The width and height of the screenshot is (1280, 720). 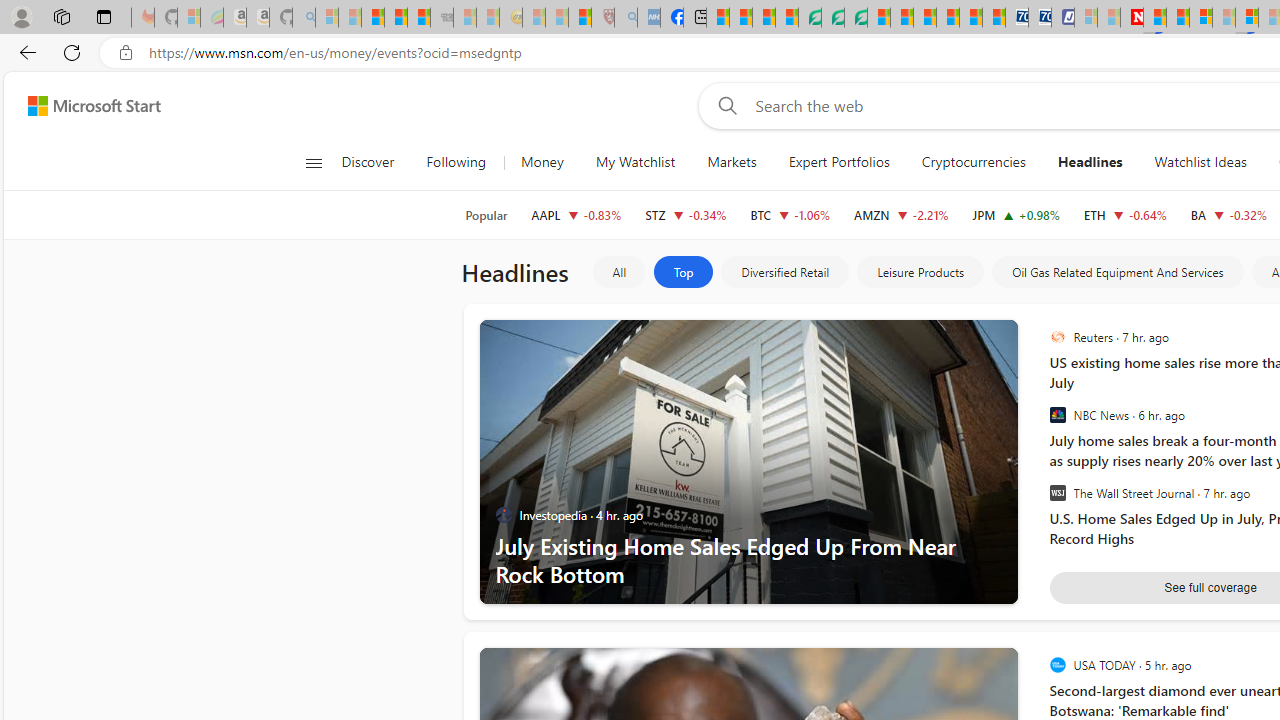 What do you see at coordinates (576, 214) in the screenshot?
I see `AAPL APPLE INC. decrease 224.53 -1.87 -0.83%` at bounding box center [576, 214].